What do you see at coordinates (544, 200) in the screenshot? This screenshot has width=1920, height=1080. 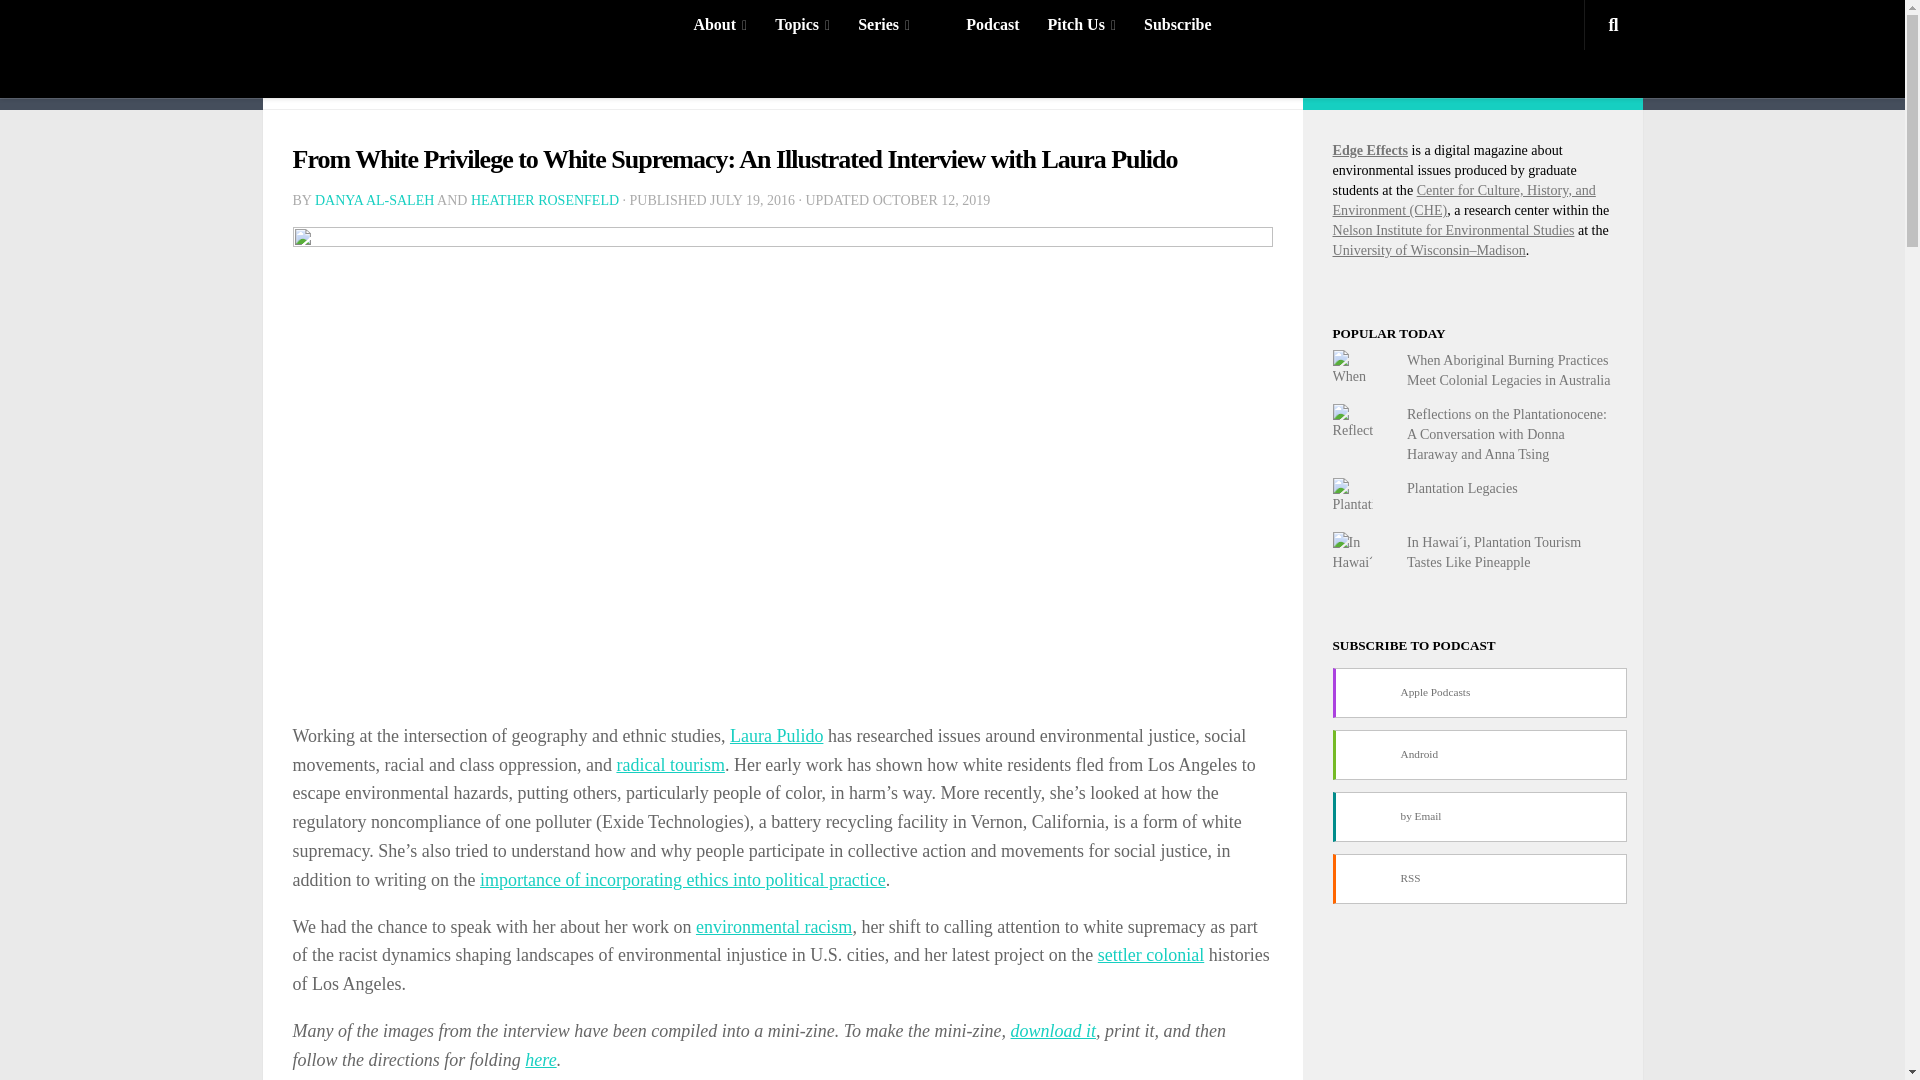 I see `Posts by Heather Rosenfeld` at bounding box center [544, 200].